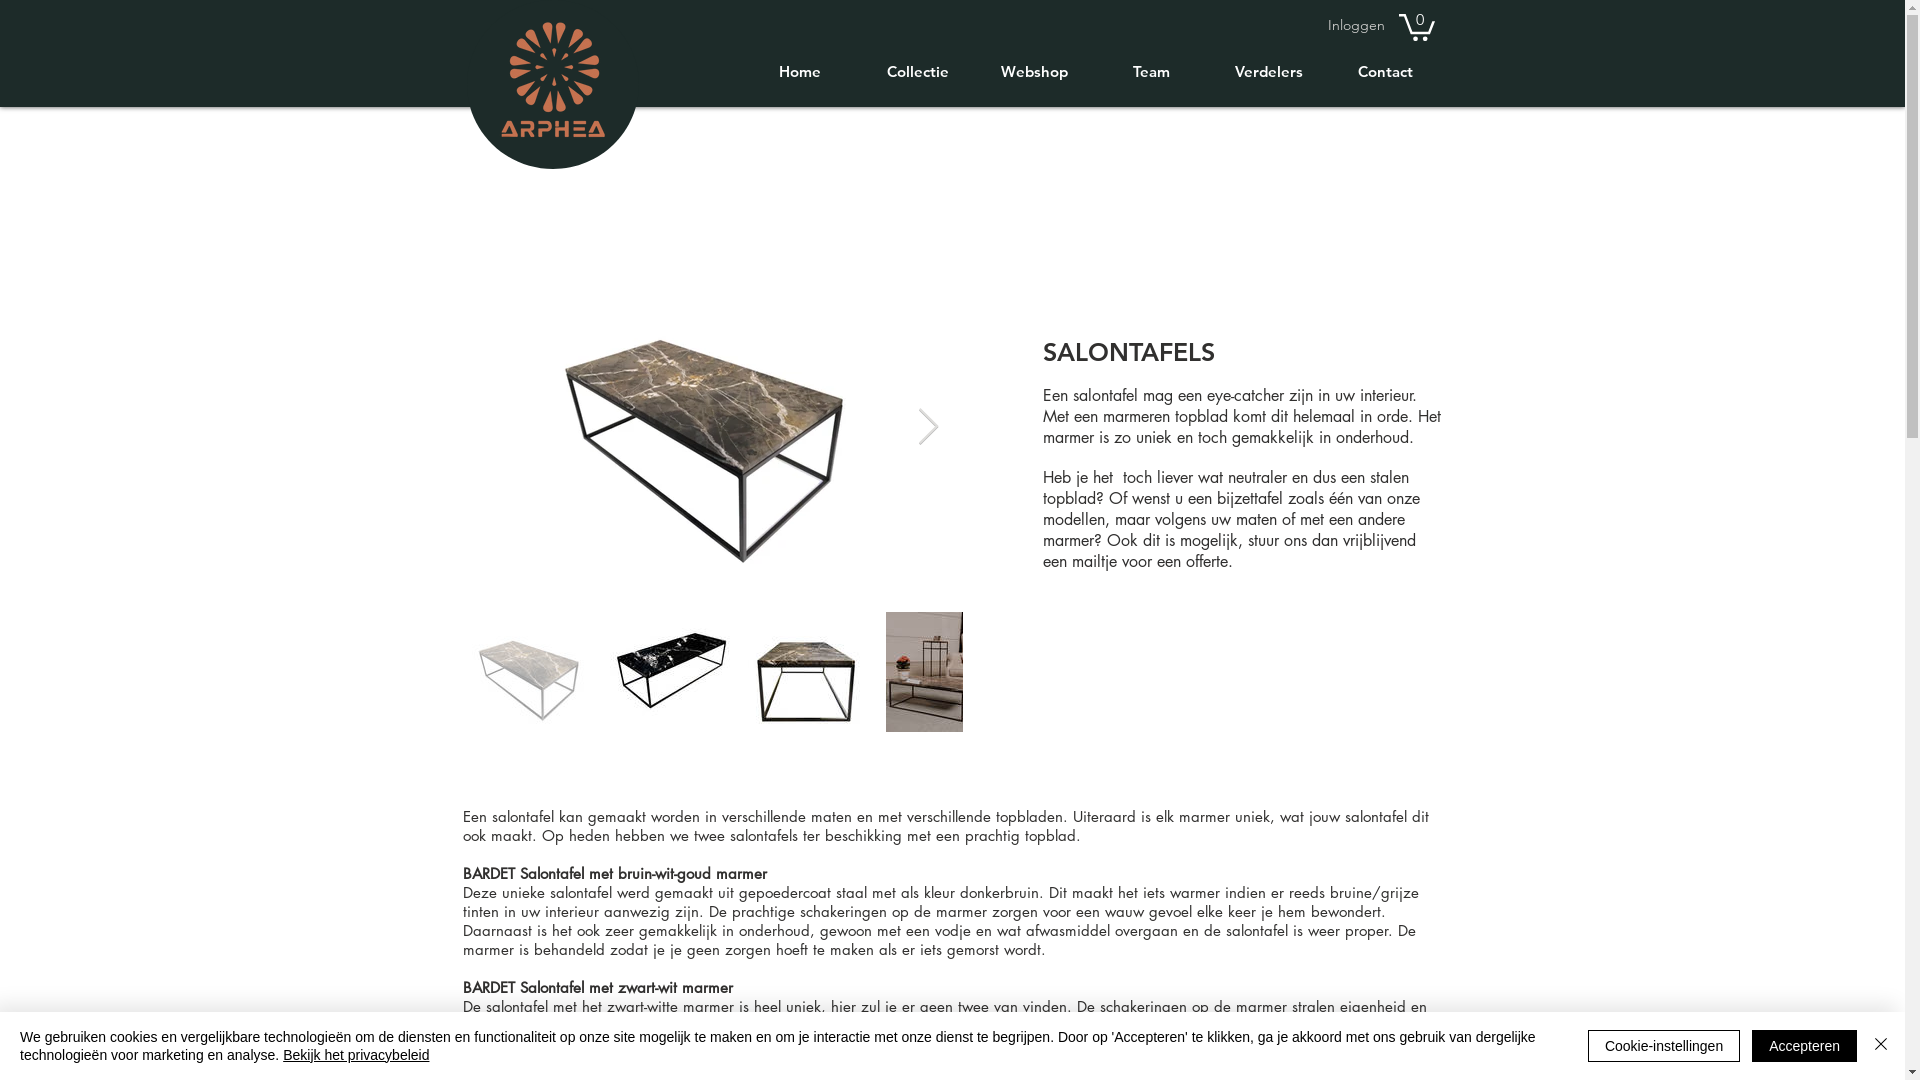  I want to click on Verdelers, so click(1268, 72).